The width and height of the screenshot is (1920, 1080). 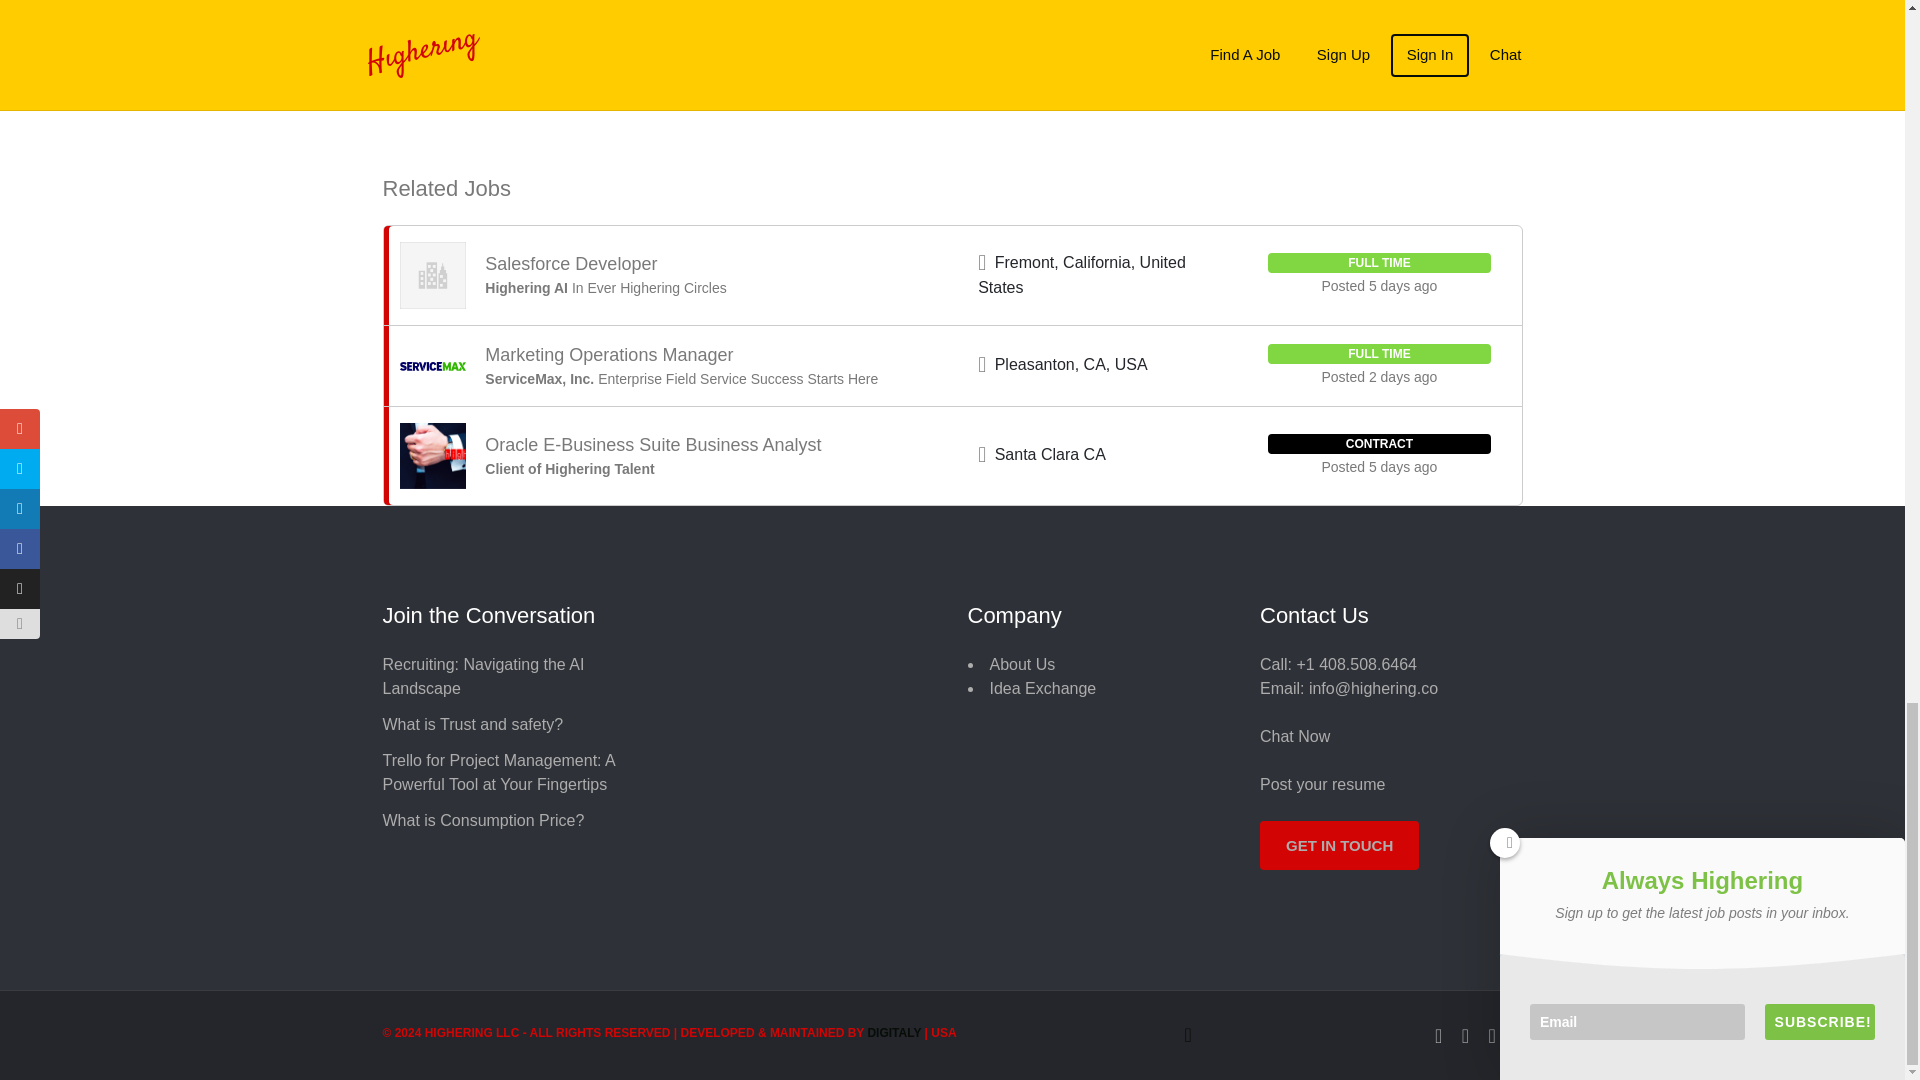 I want to click on Idea Exchange, so click(x=1043, y=688).